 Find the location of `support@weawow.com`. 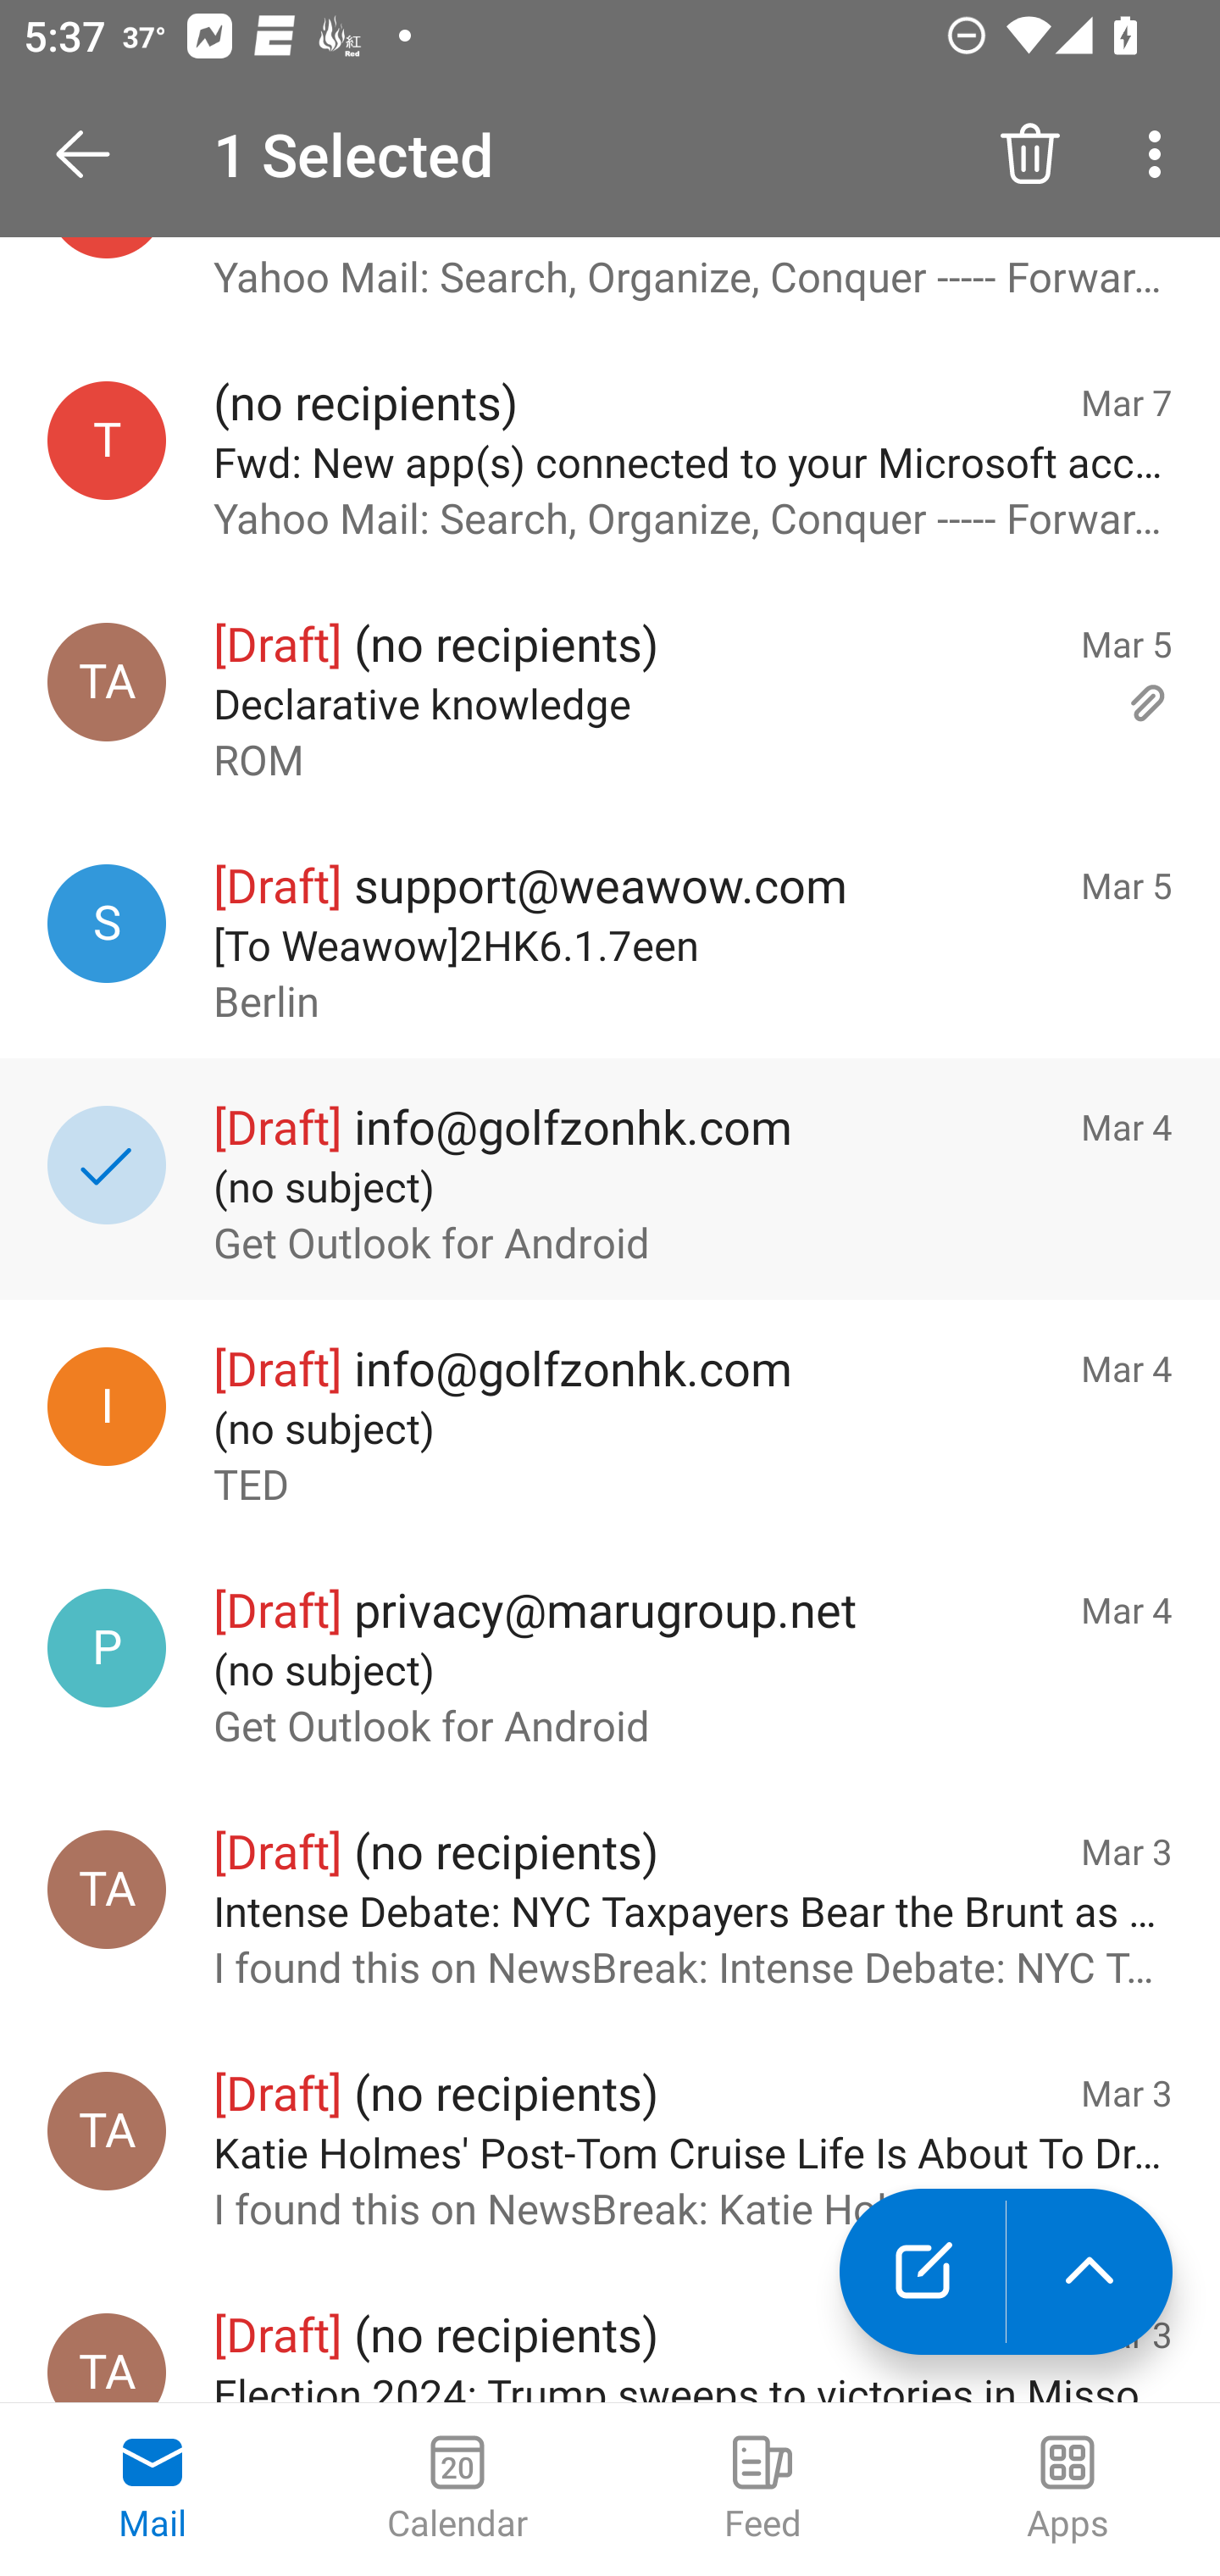

support@weawow.com is located at coordinates (107, 924).